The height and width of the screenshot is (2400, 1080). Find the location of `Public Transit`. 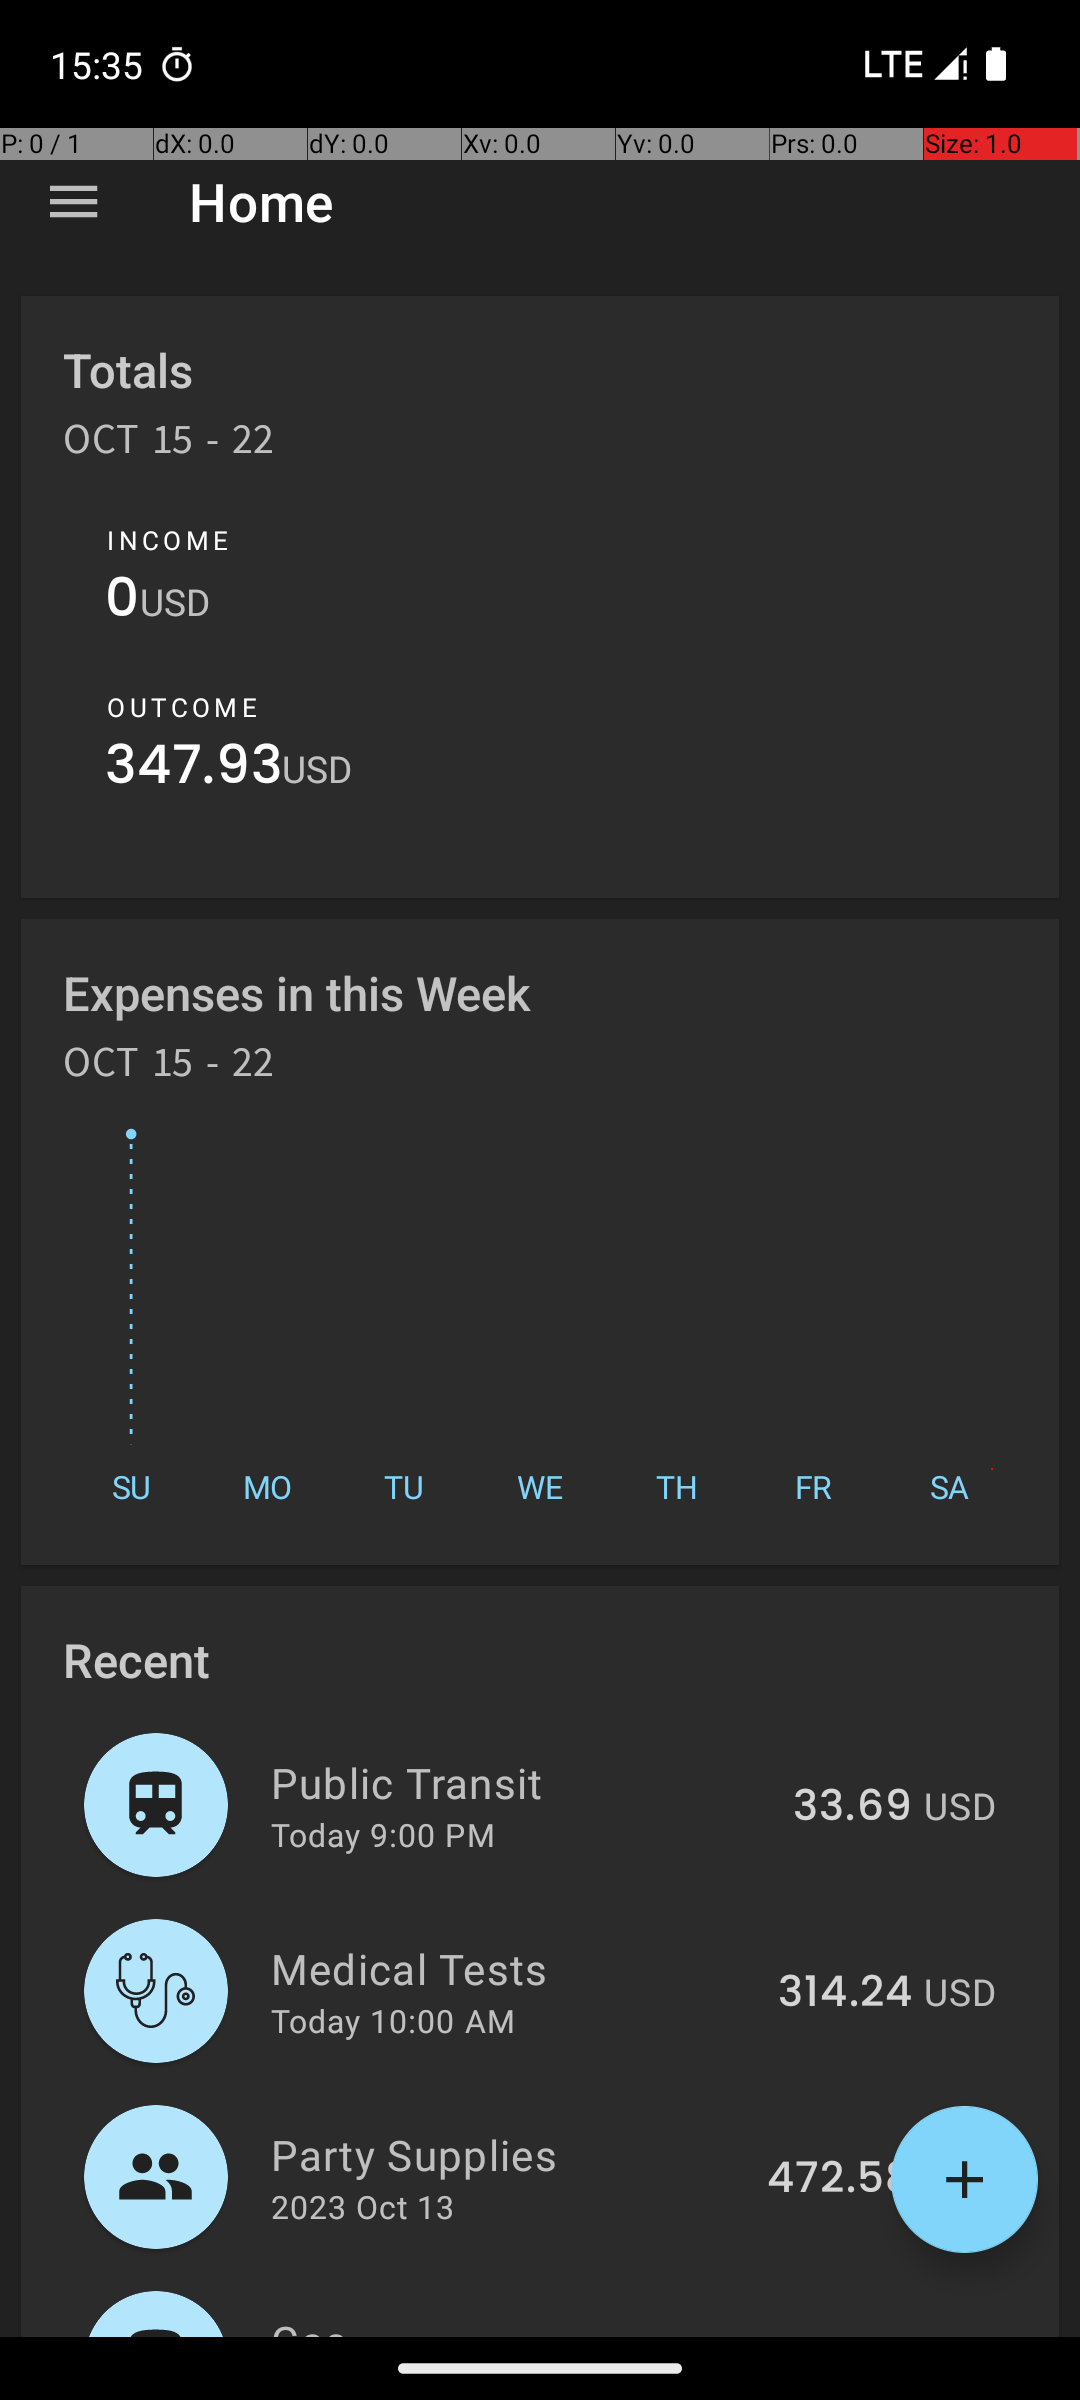

Public Transit is located at coordinates (520, 1782).